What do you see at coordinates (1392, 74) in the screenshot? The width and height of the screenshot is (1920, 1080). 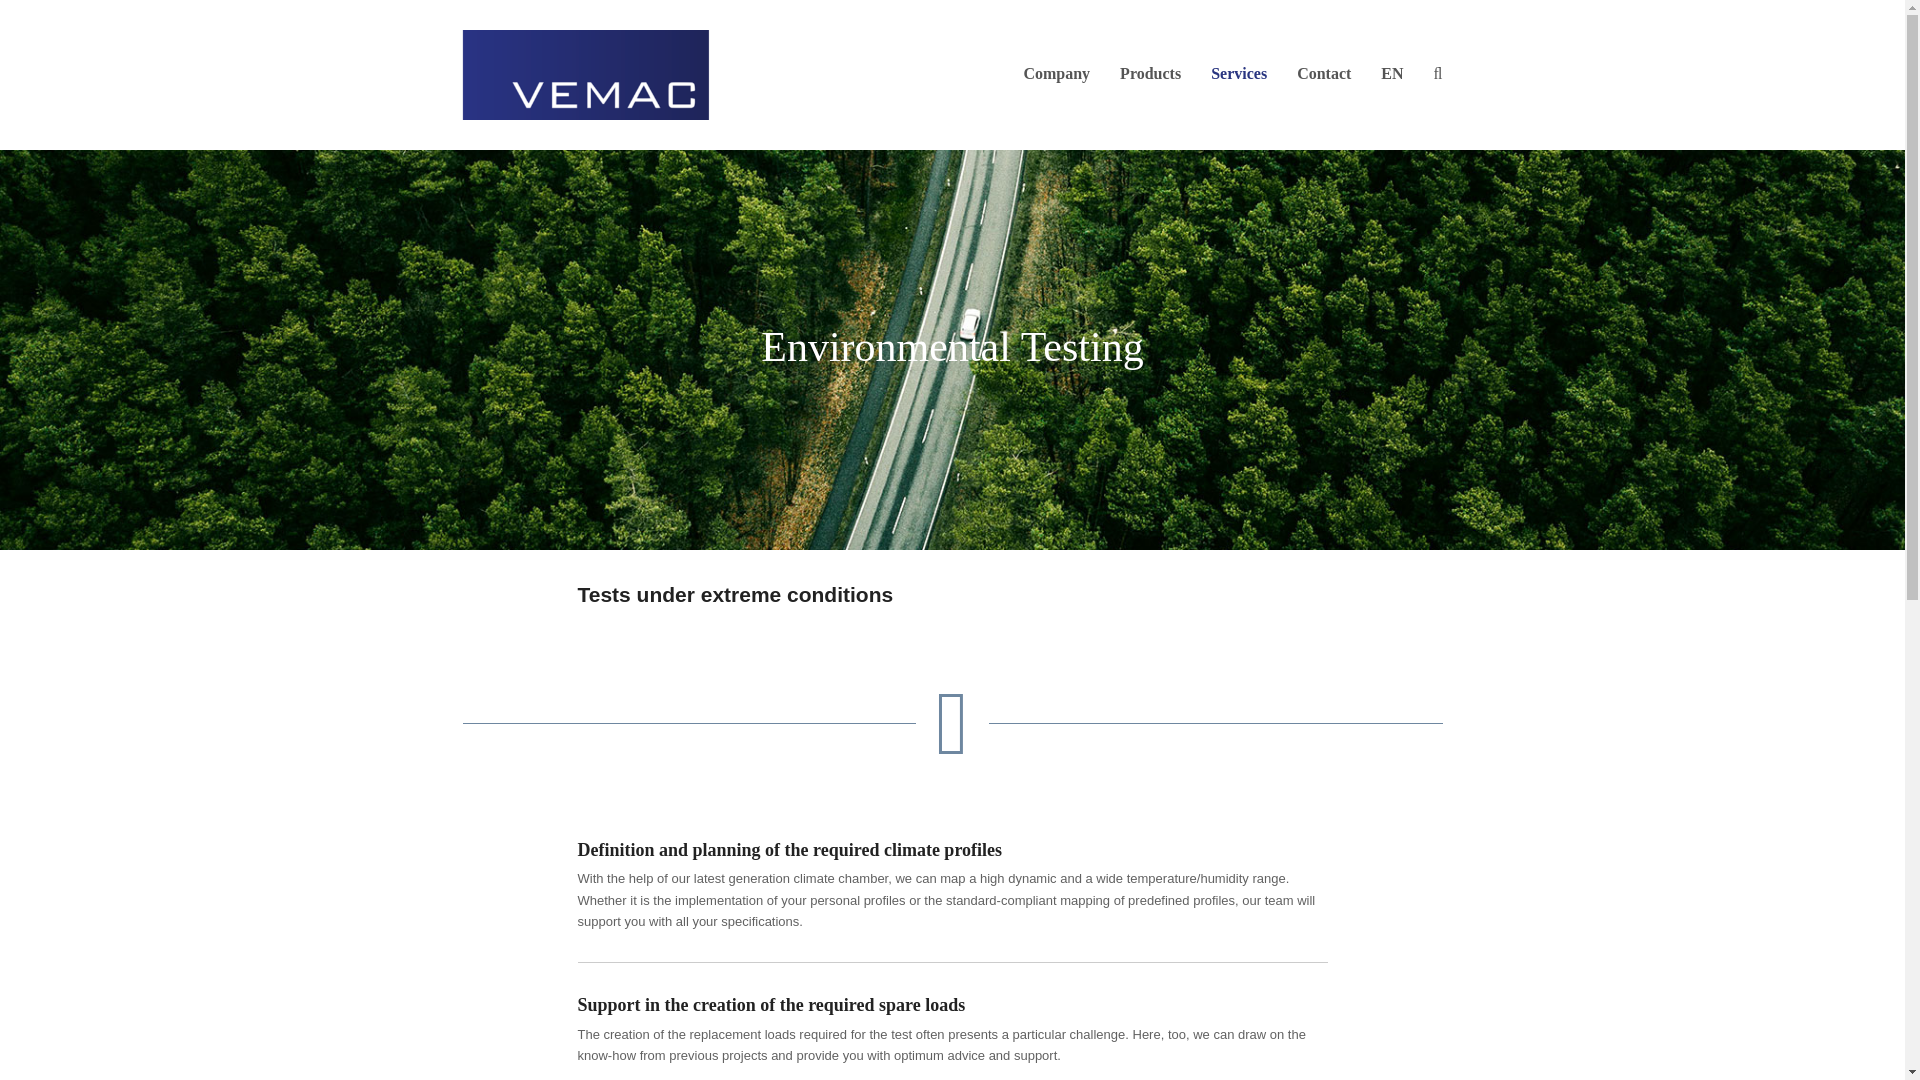 I see `EN` at bounding box center [1392, 74].